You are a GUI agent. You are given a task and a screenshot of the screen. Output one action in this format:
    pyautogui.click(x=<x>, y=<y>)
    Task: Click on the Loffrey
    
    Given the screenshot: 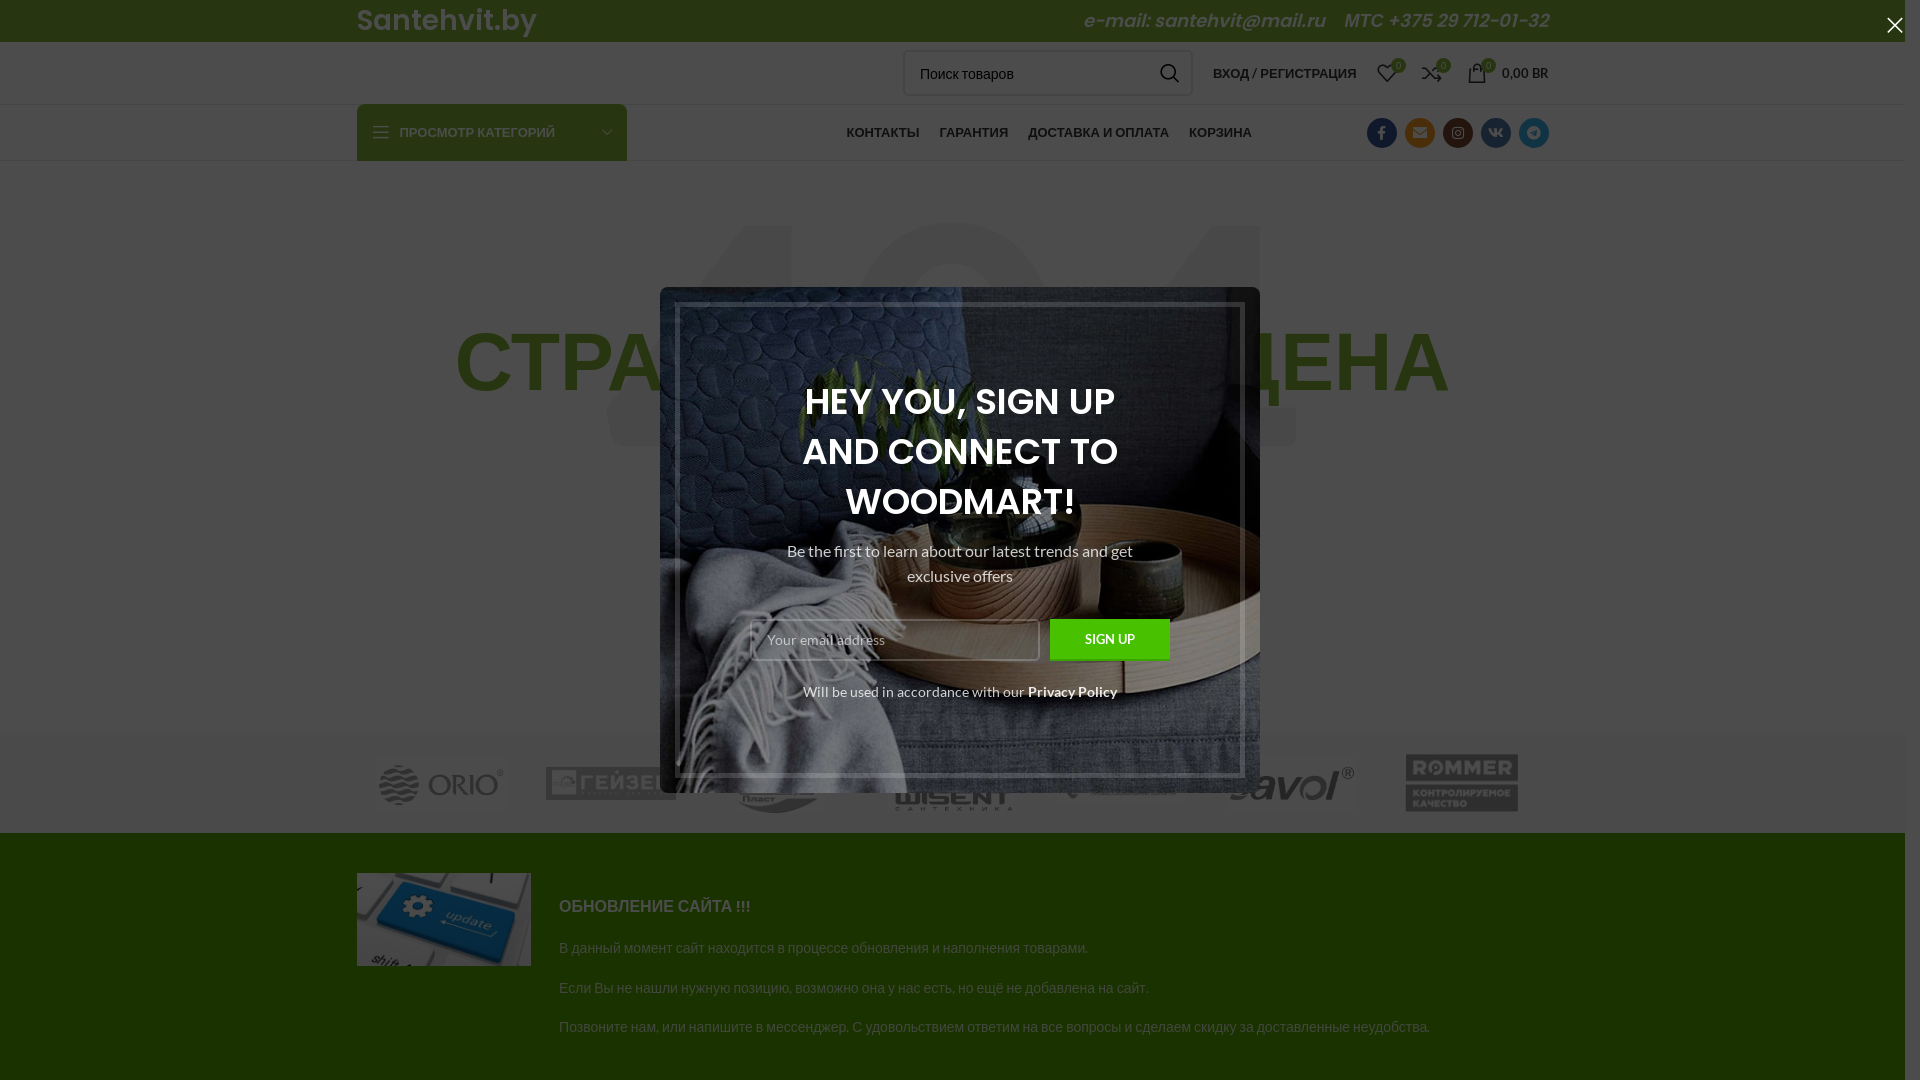 What is the action you would take?
    pyautogui.click(x=1632, y=783)
    